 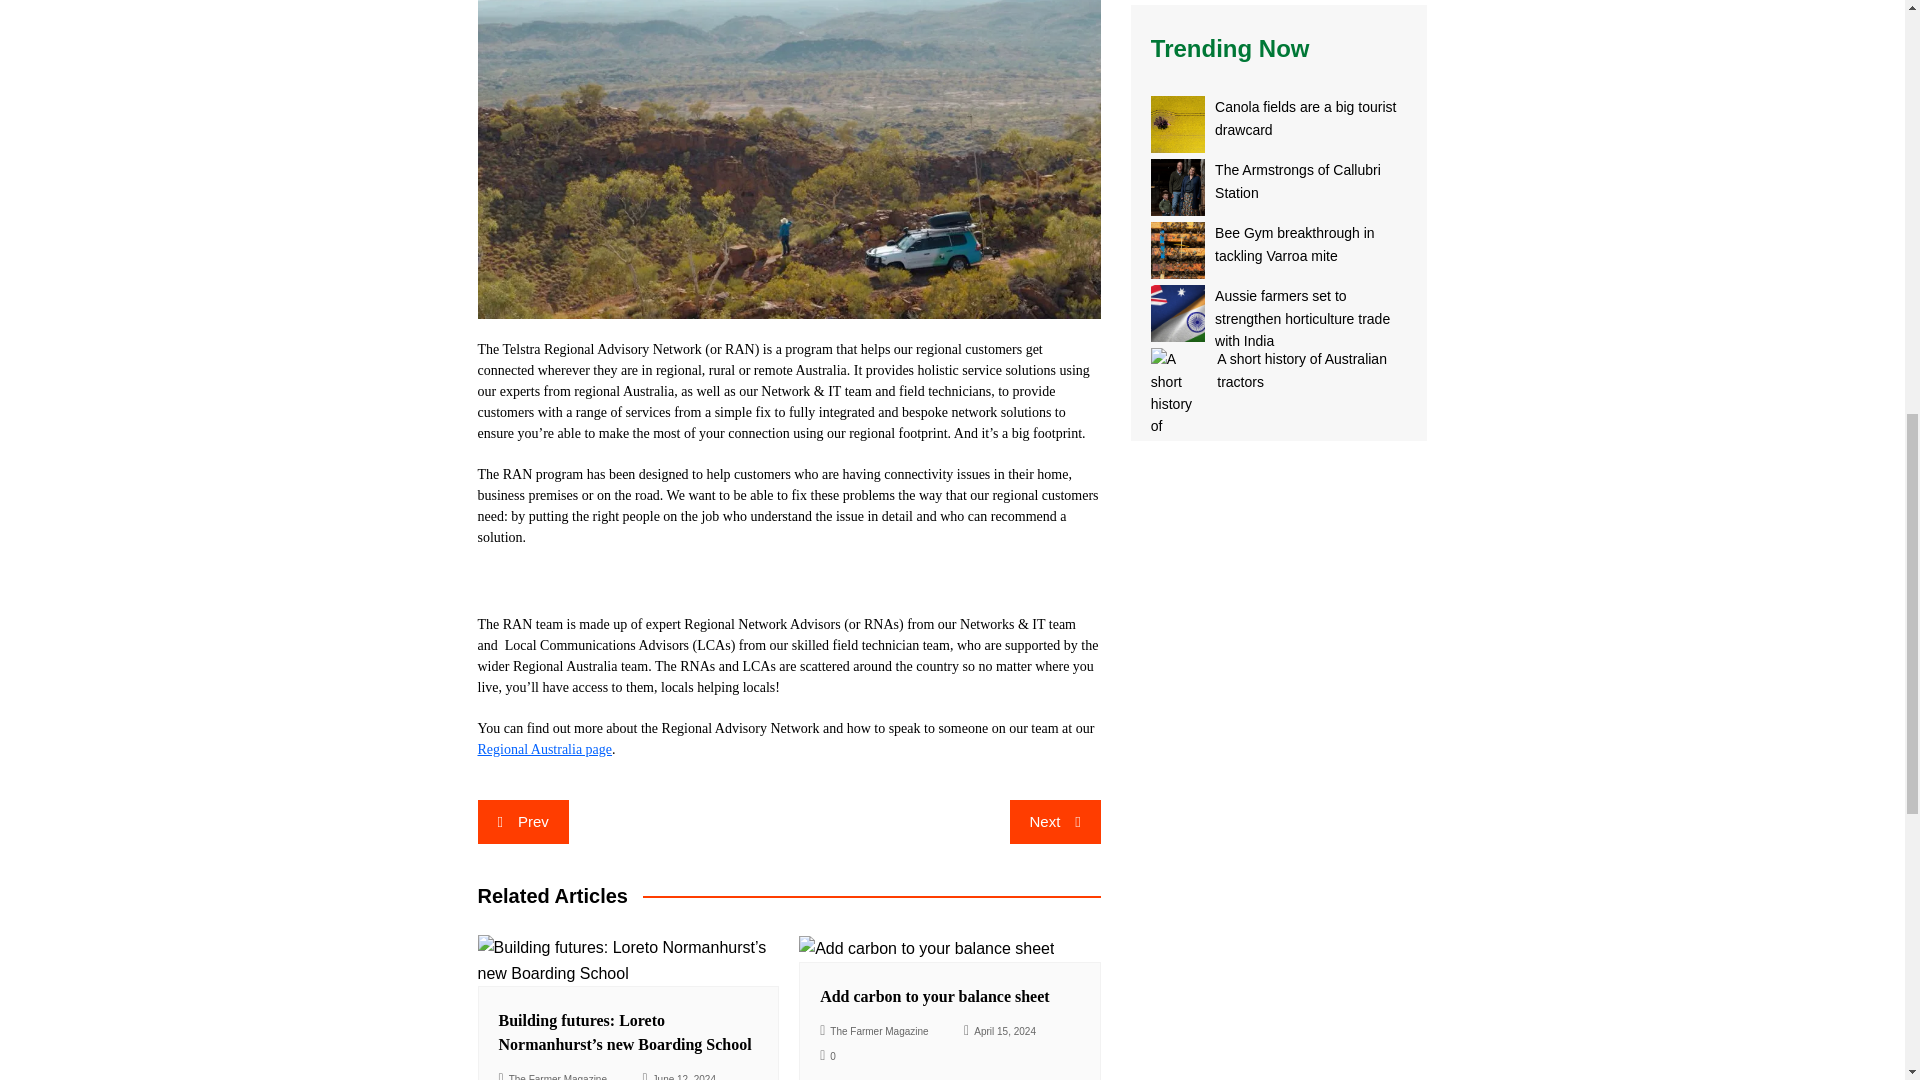 I want to click on The Armstrongs of Callubri Station, so click(x=1178, y=187).